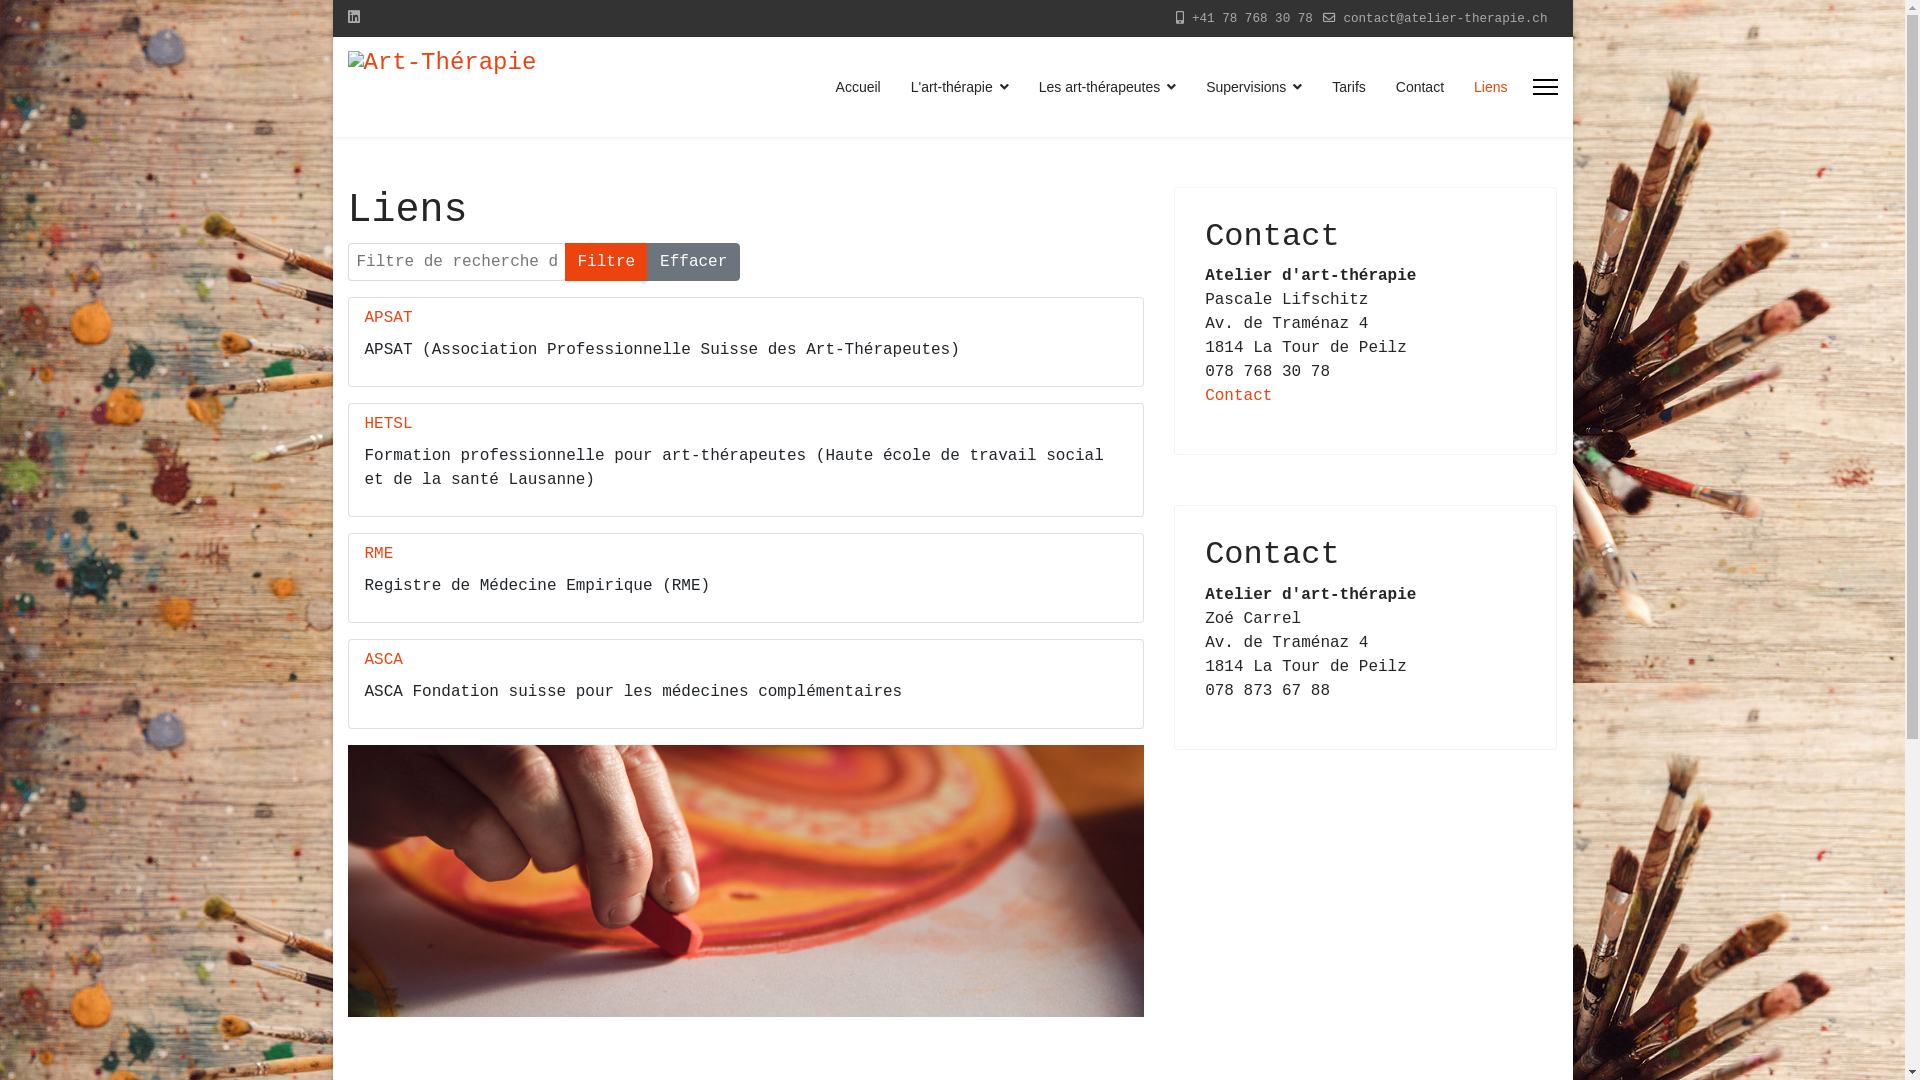 The width and height of the screenshot is (1920, 1080). I want to click on Contact, so click(1420, 87).